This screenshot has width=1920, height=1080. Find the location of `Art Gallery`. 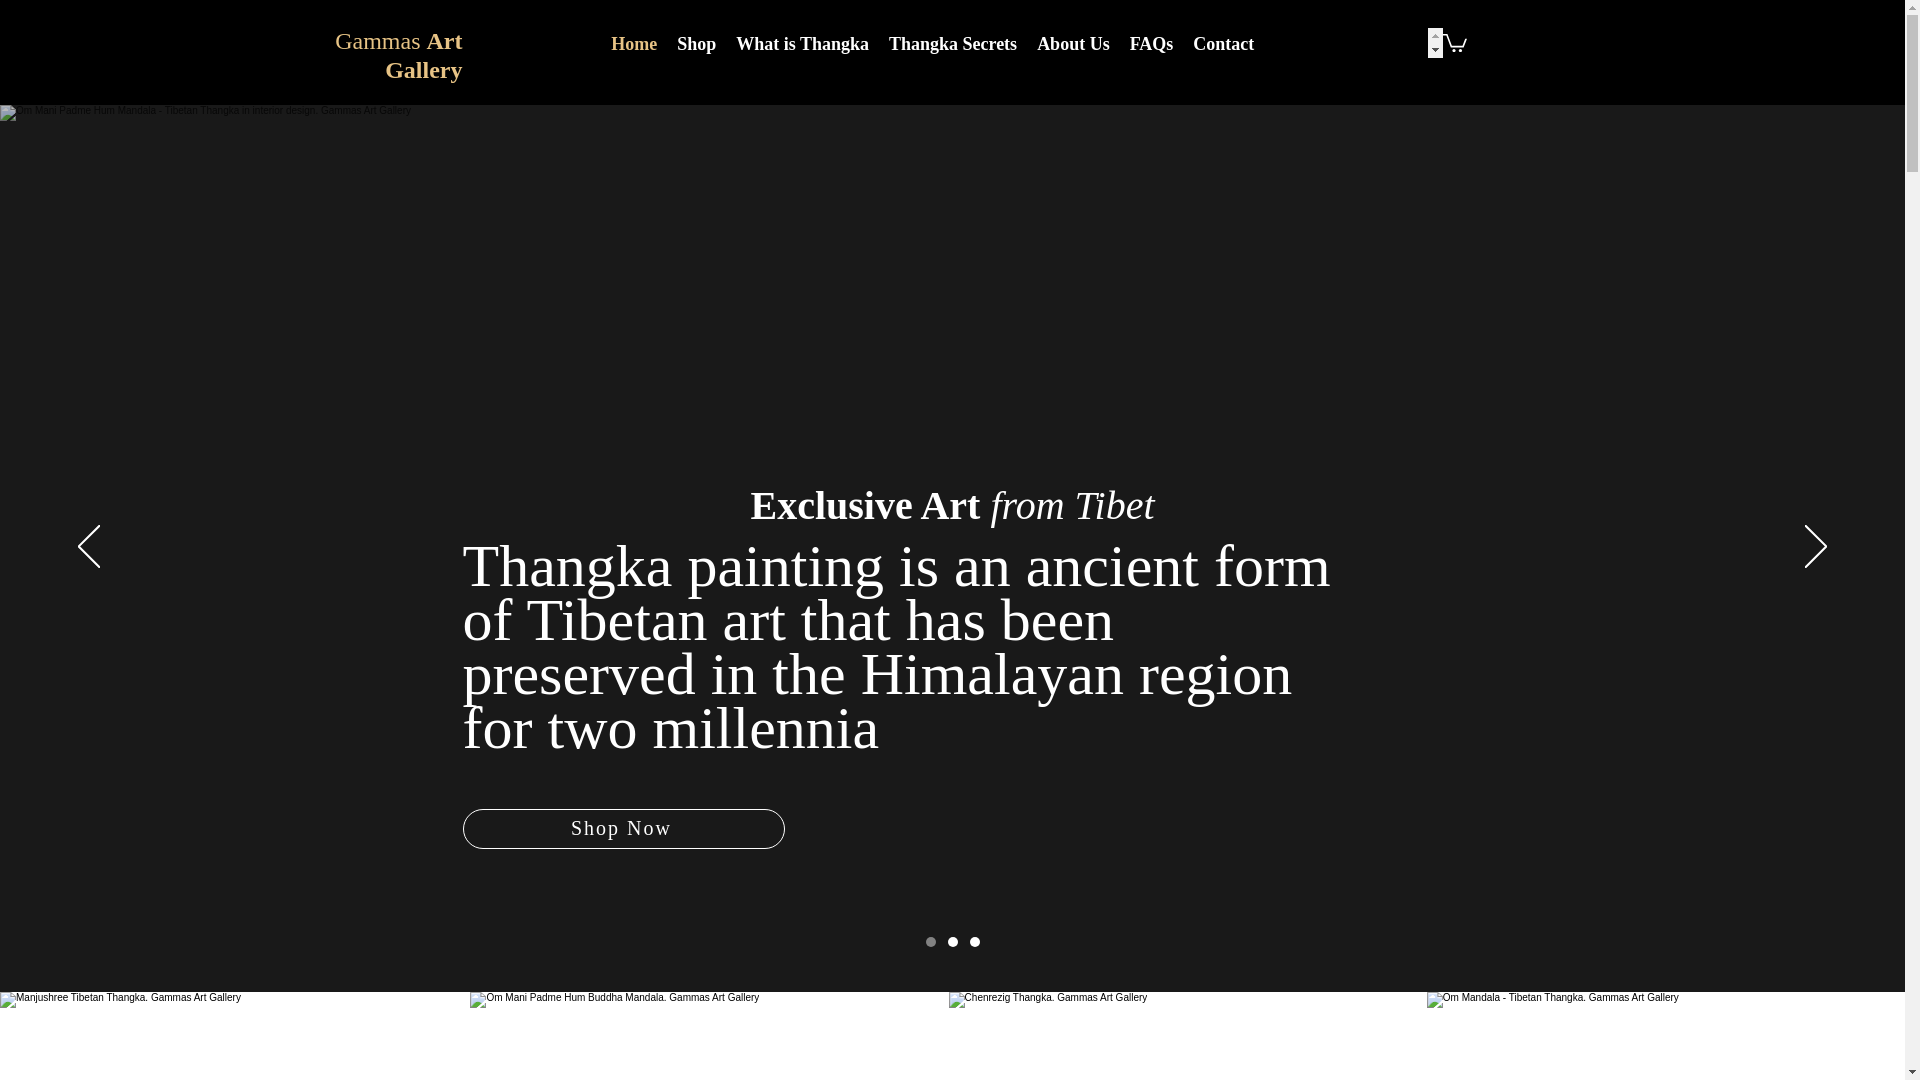

Art Gallery is located at coordinates (424, 56).